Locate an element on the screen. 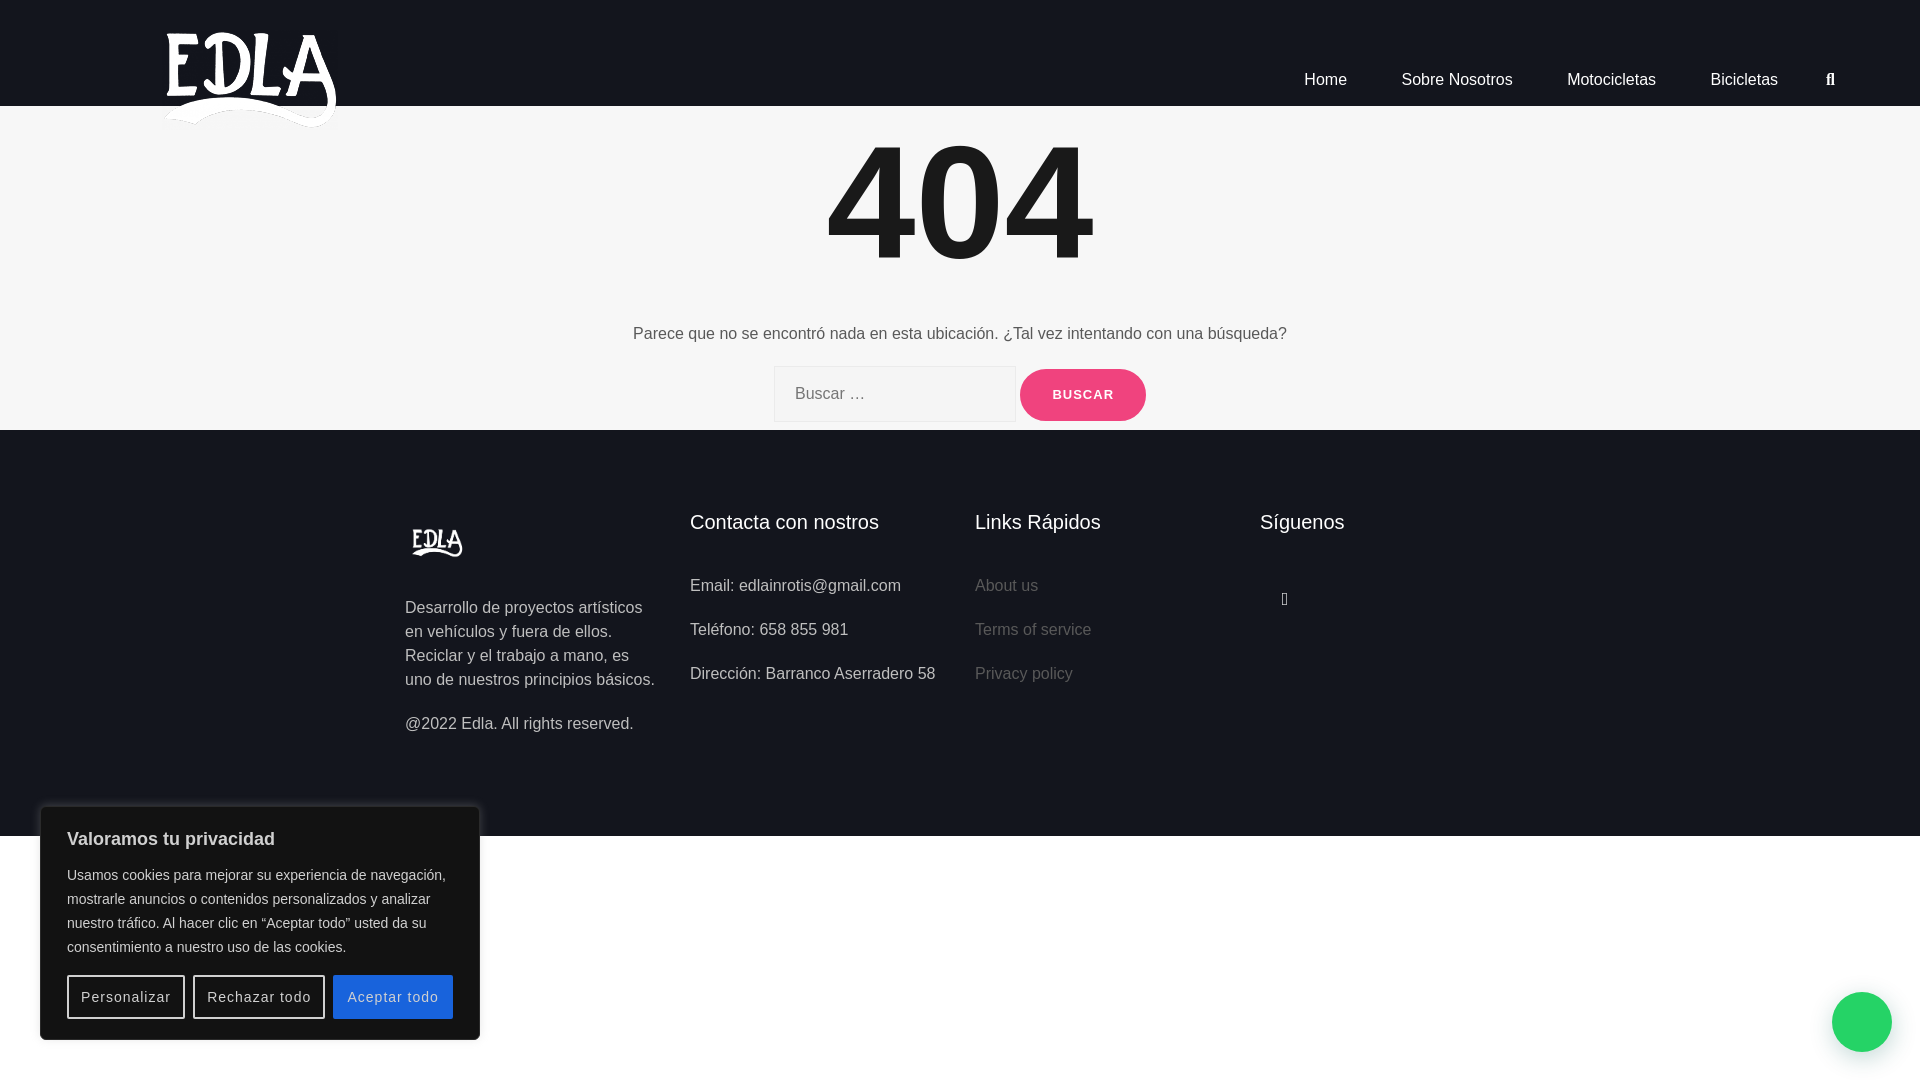 Image resolution: width=1920 pixels, height=1080 pixels. Buscar is located at coordinates (1082, 395).